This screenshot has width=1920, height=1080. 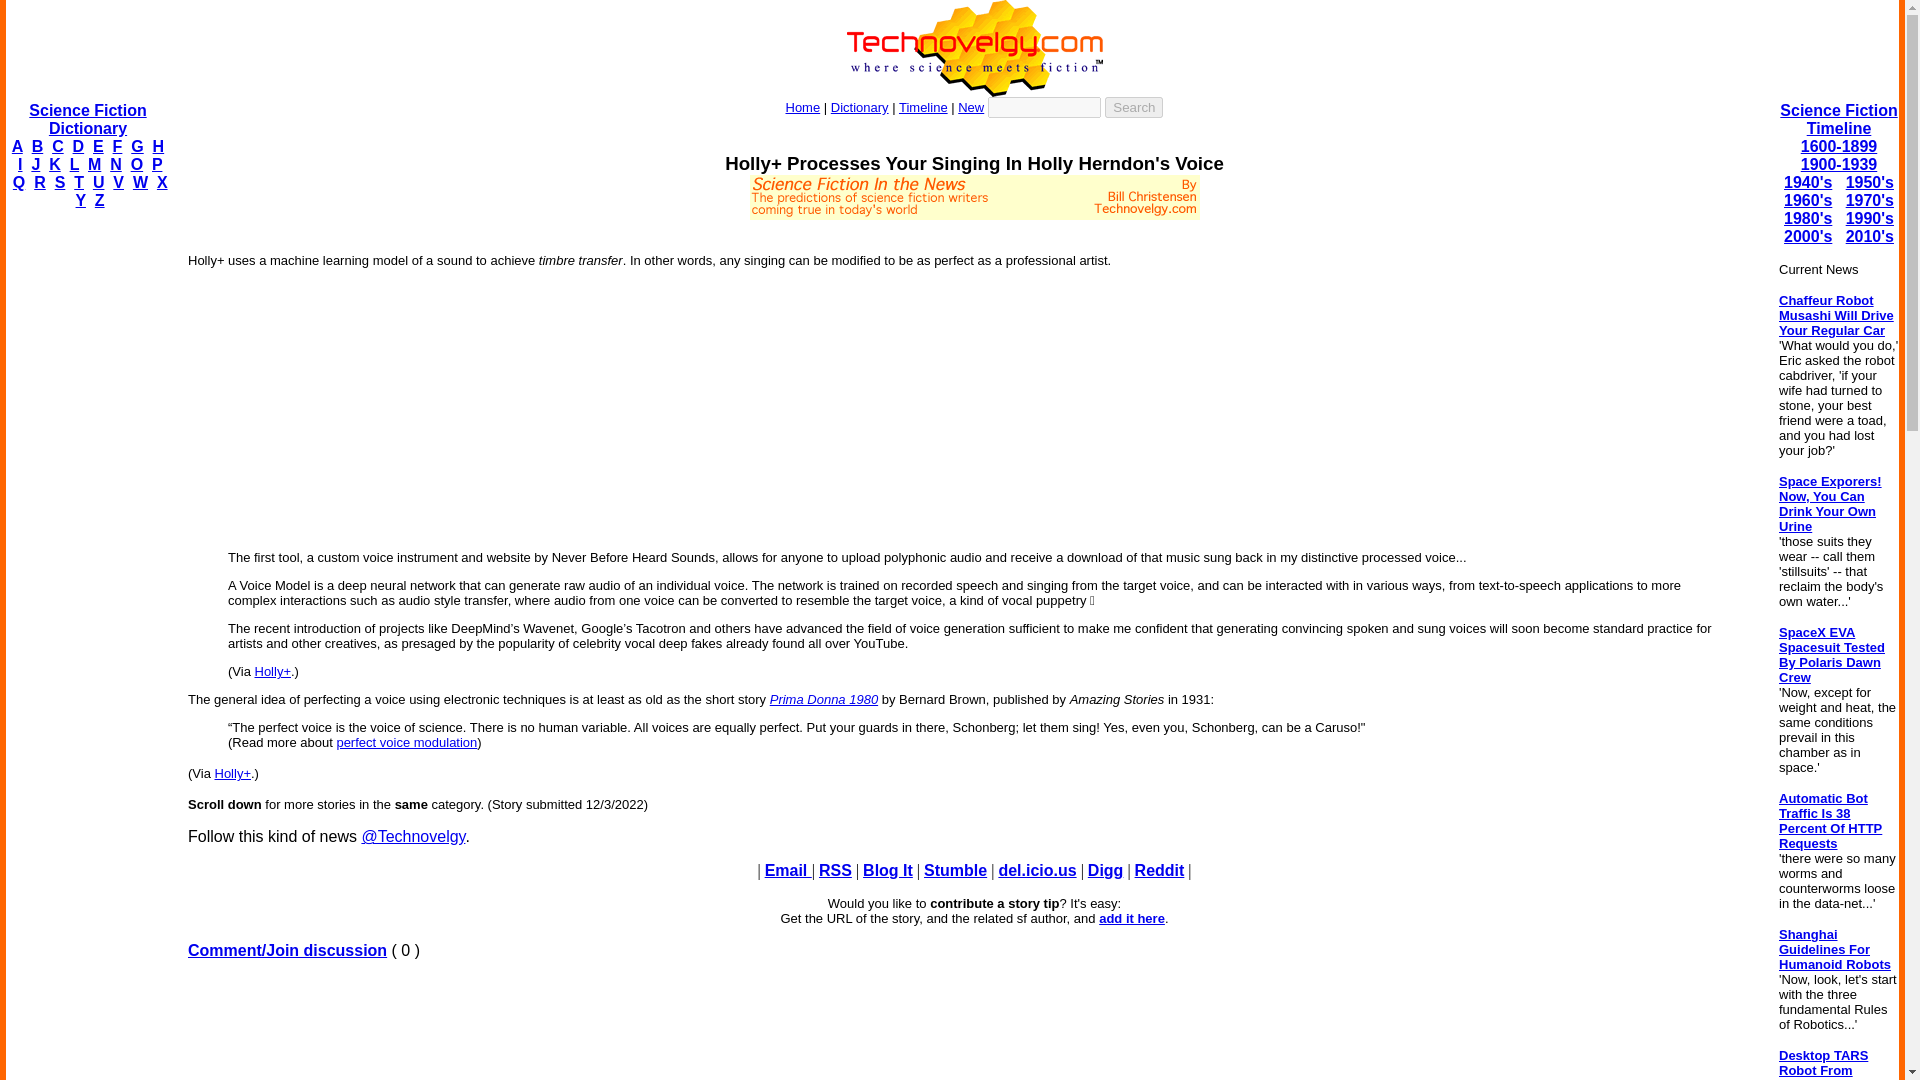 I want to click on YouTube video player, so click(x=975, y=410).